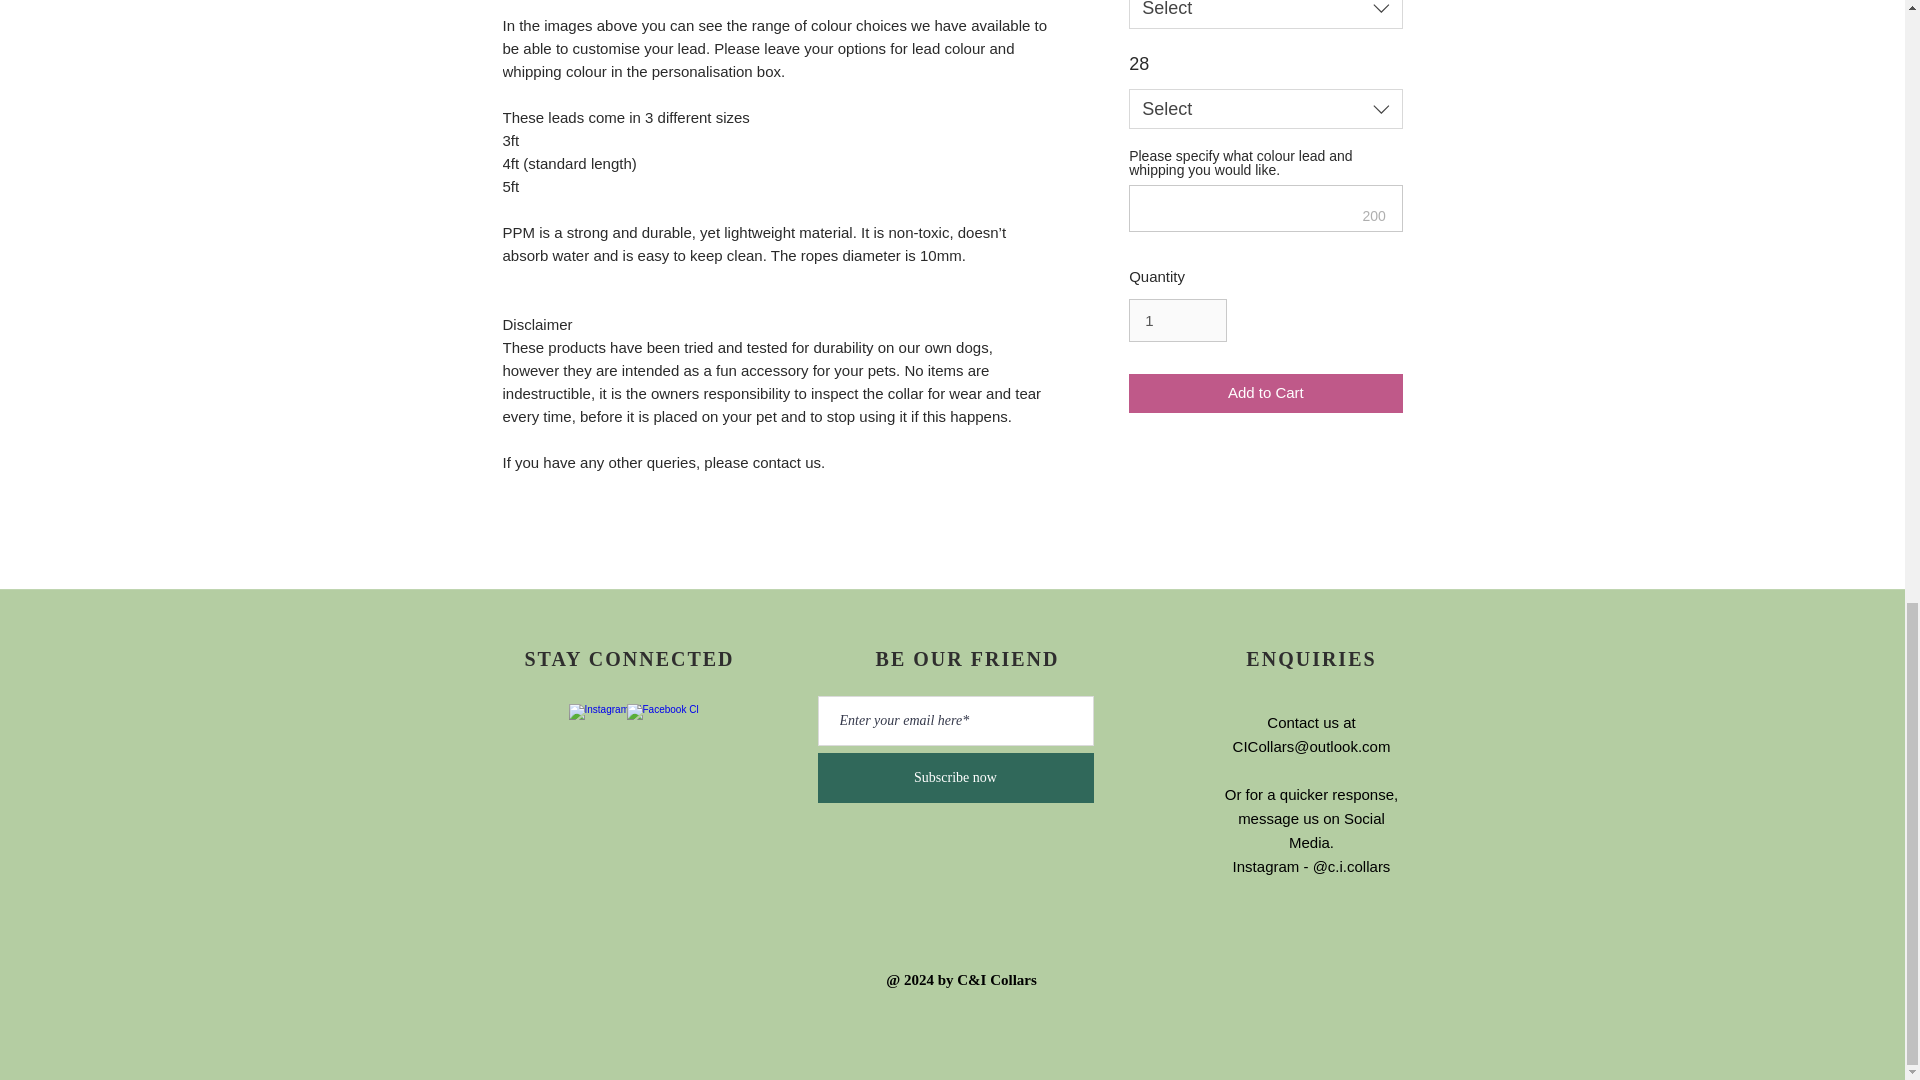  I want to click on Select, so click(1264, 108).